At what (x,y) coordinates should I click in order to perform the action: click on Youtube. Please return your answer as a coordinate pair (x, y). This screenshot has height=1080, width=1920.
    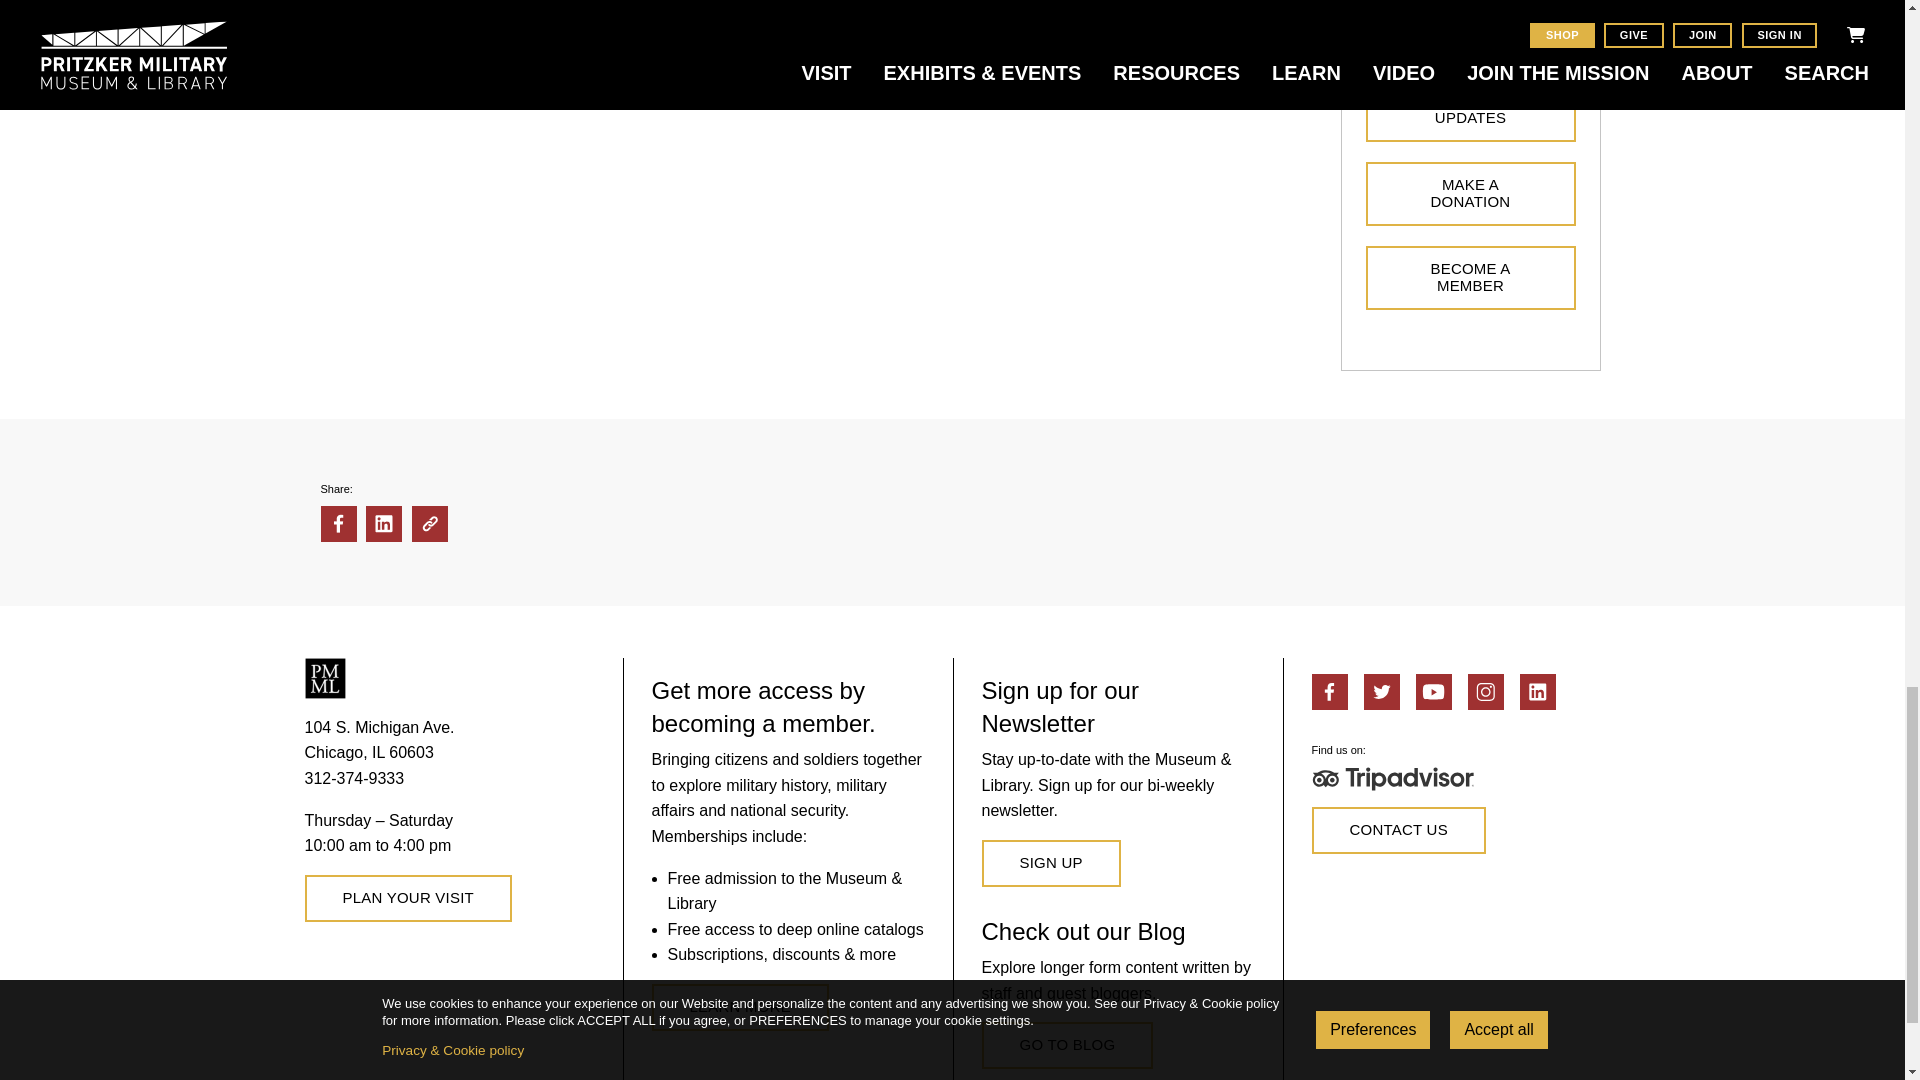
    Looking at the image, I should click on (1434, 691).